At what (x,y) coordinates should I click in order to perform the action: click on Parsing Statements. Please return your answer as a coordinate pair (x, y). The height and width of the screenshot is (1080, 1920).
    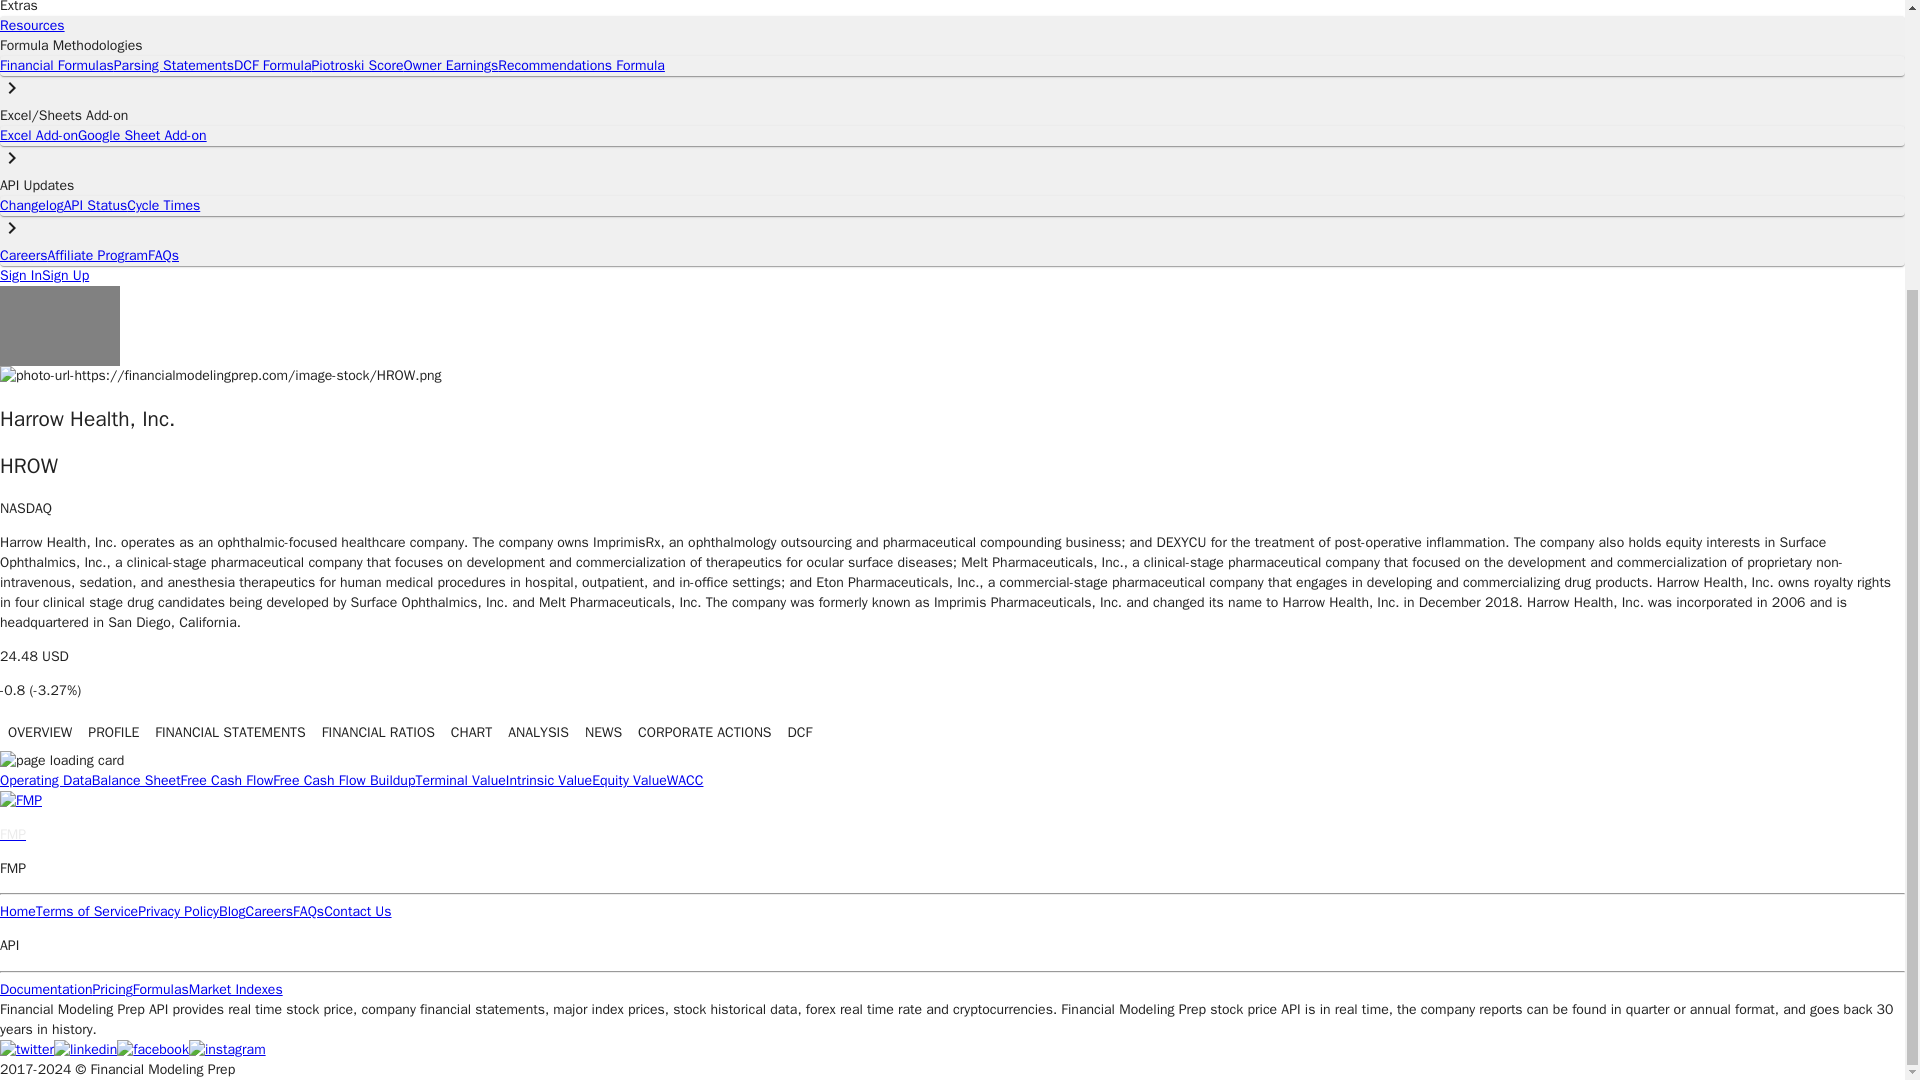
    Looking at the image, I should click on (174, 66).